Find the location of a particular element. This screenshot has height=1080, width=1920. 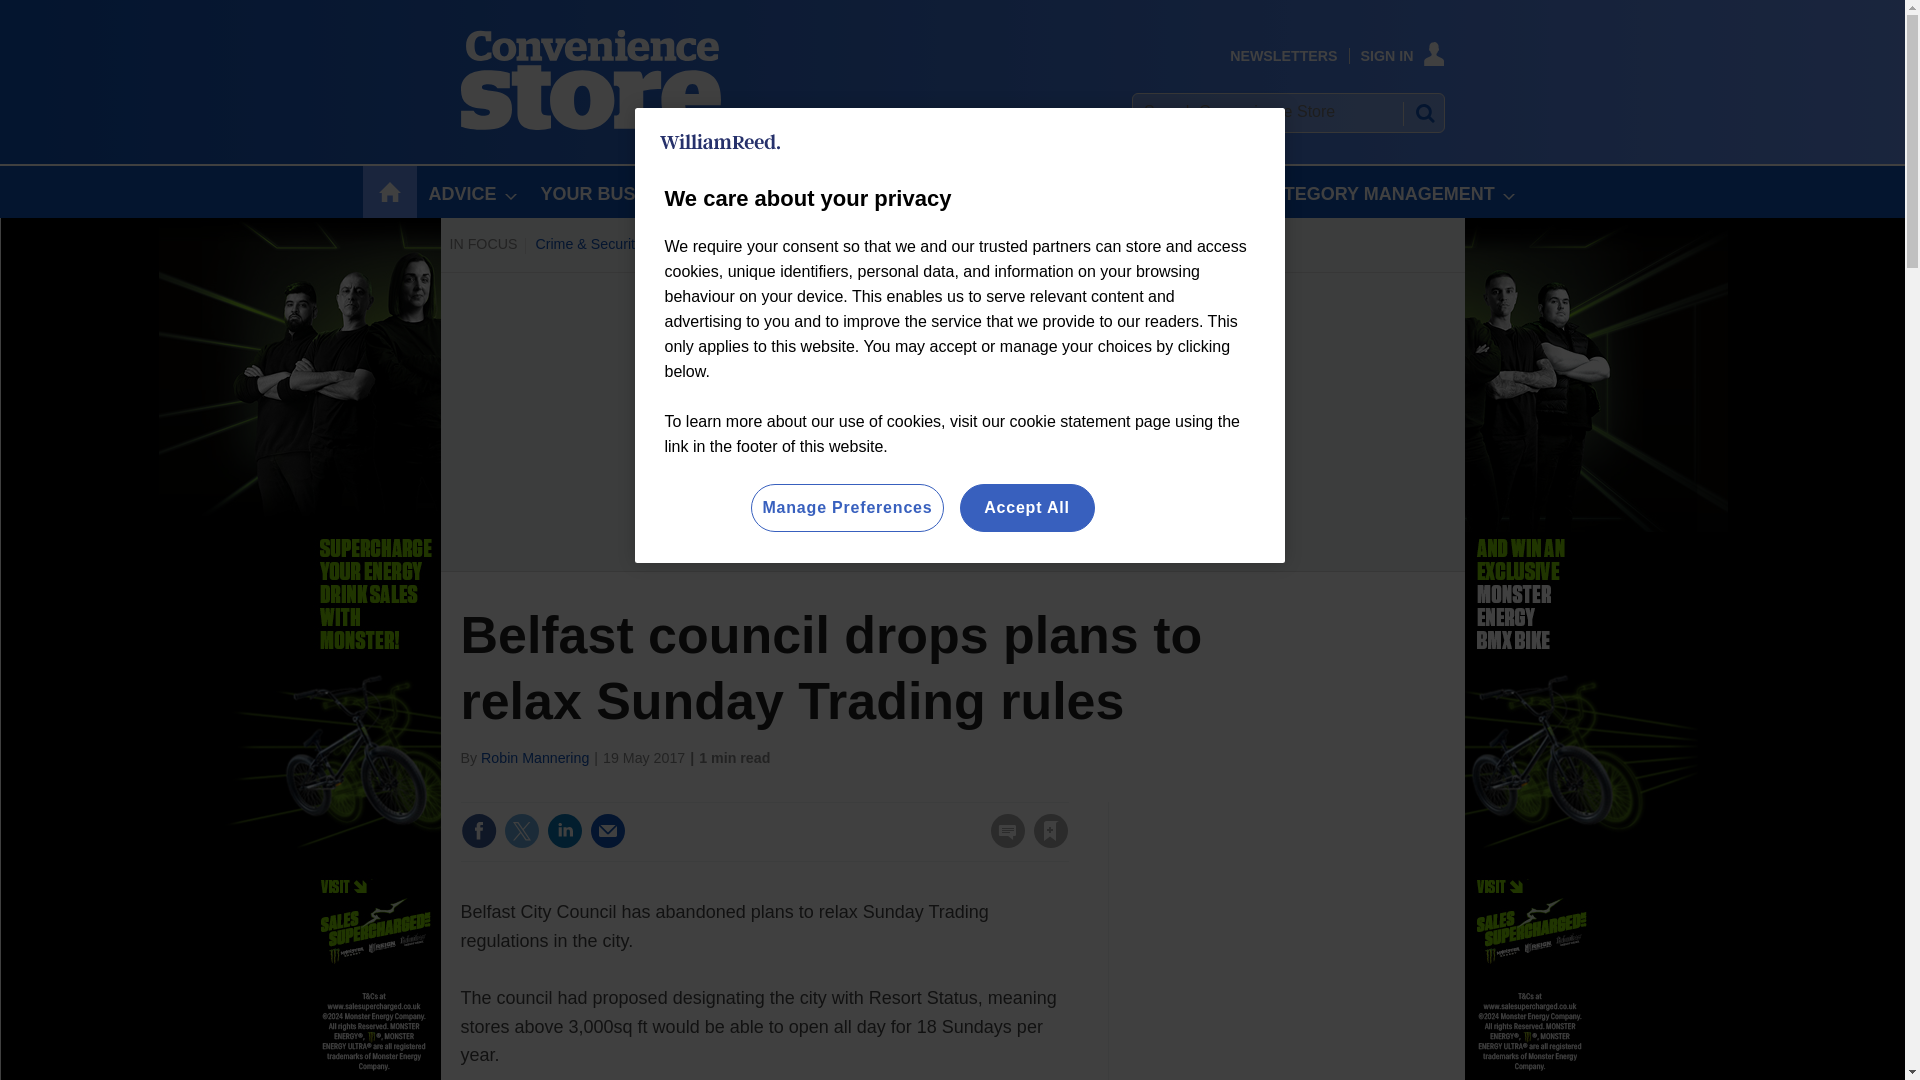

3rd party ad content is located at coordinates (1294, 926).